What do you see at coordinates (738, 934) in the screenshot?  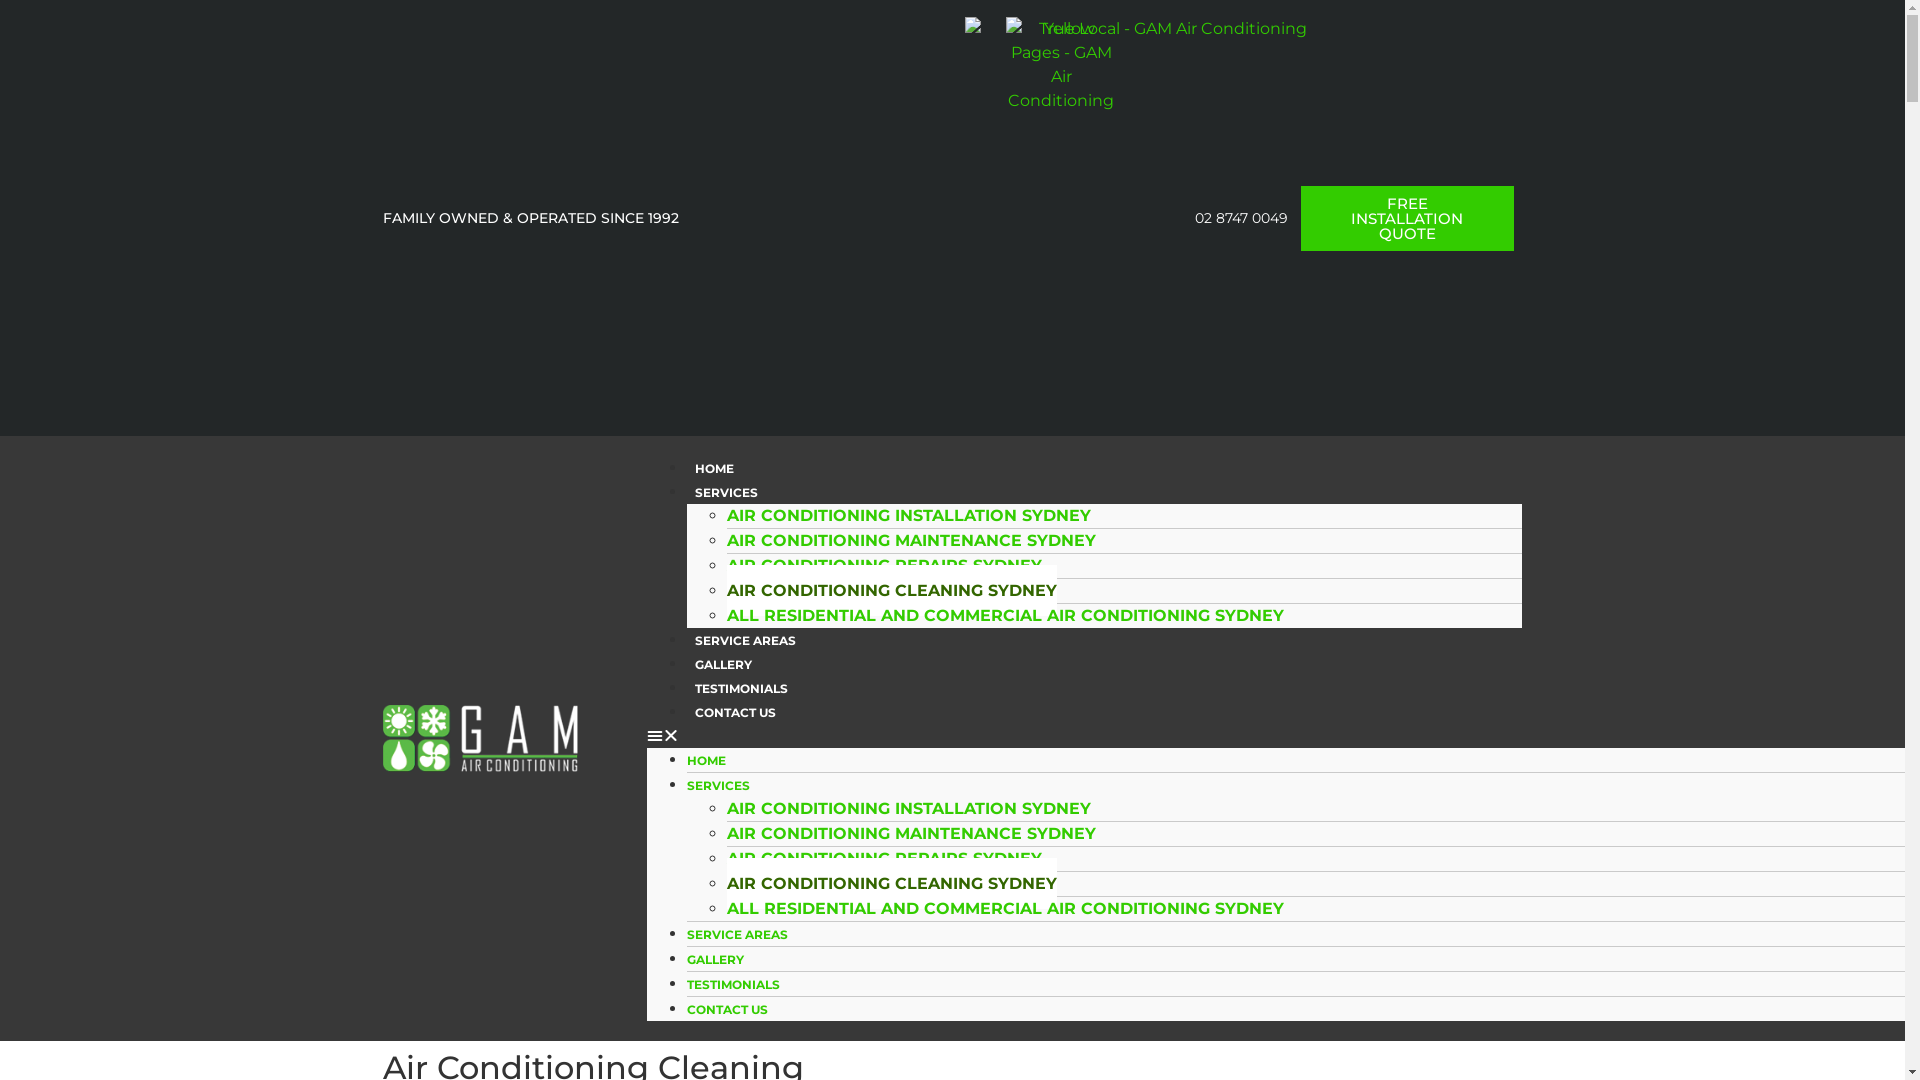 I see `SERVICE AREAS` at bounding box center [738, 934].